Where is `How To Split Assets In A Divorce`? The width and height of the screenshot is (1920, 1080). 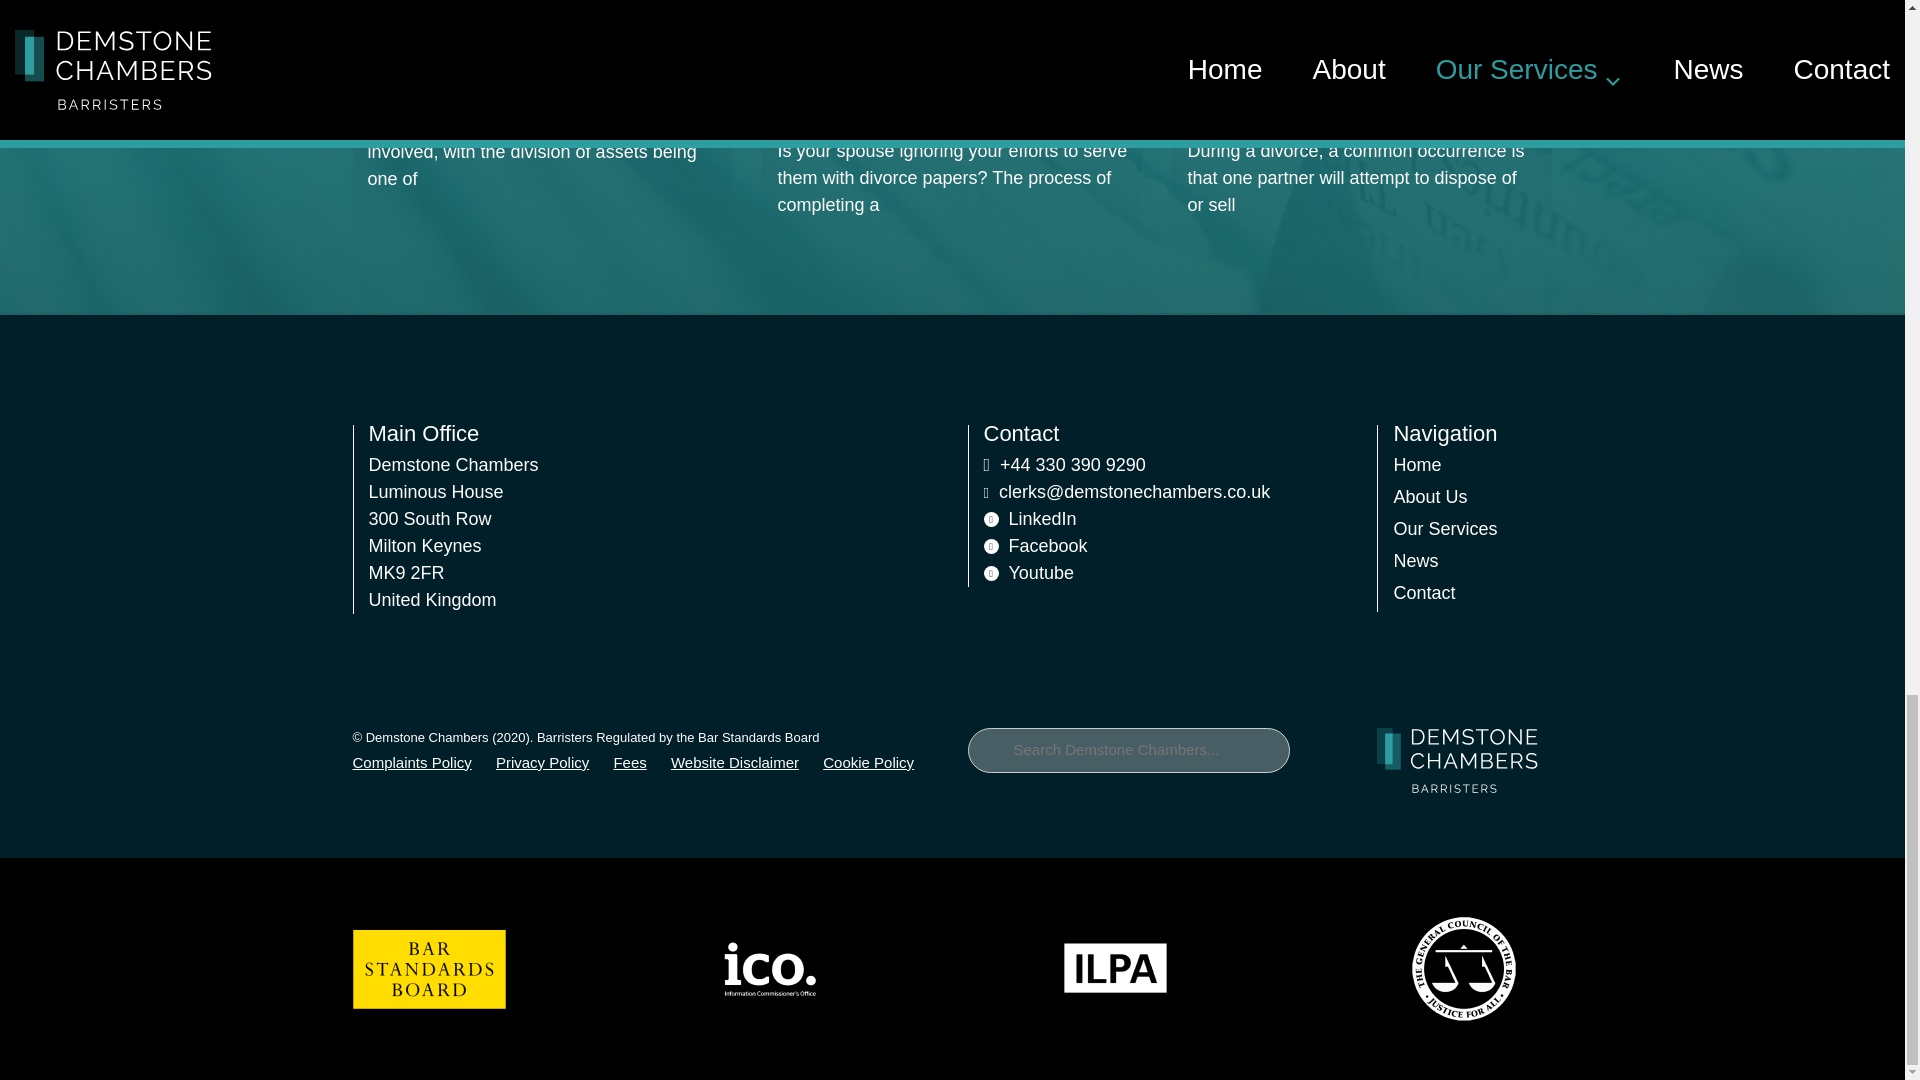 How To Split Assets In A Divorce is located at coordinates (526, 80).